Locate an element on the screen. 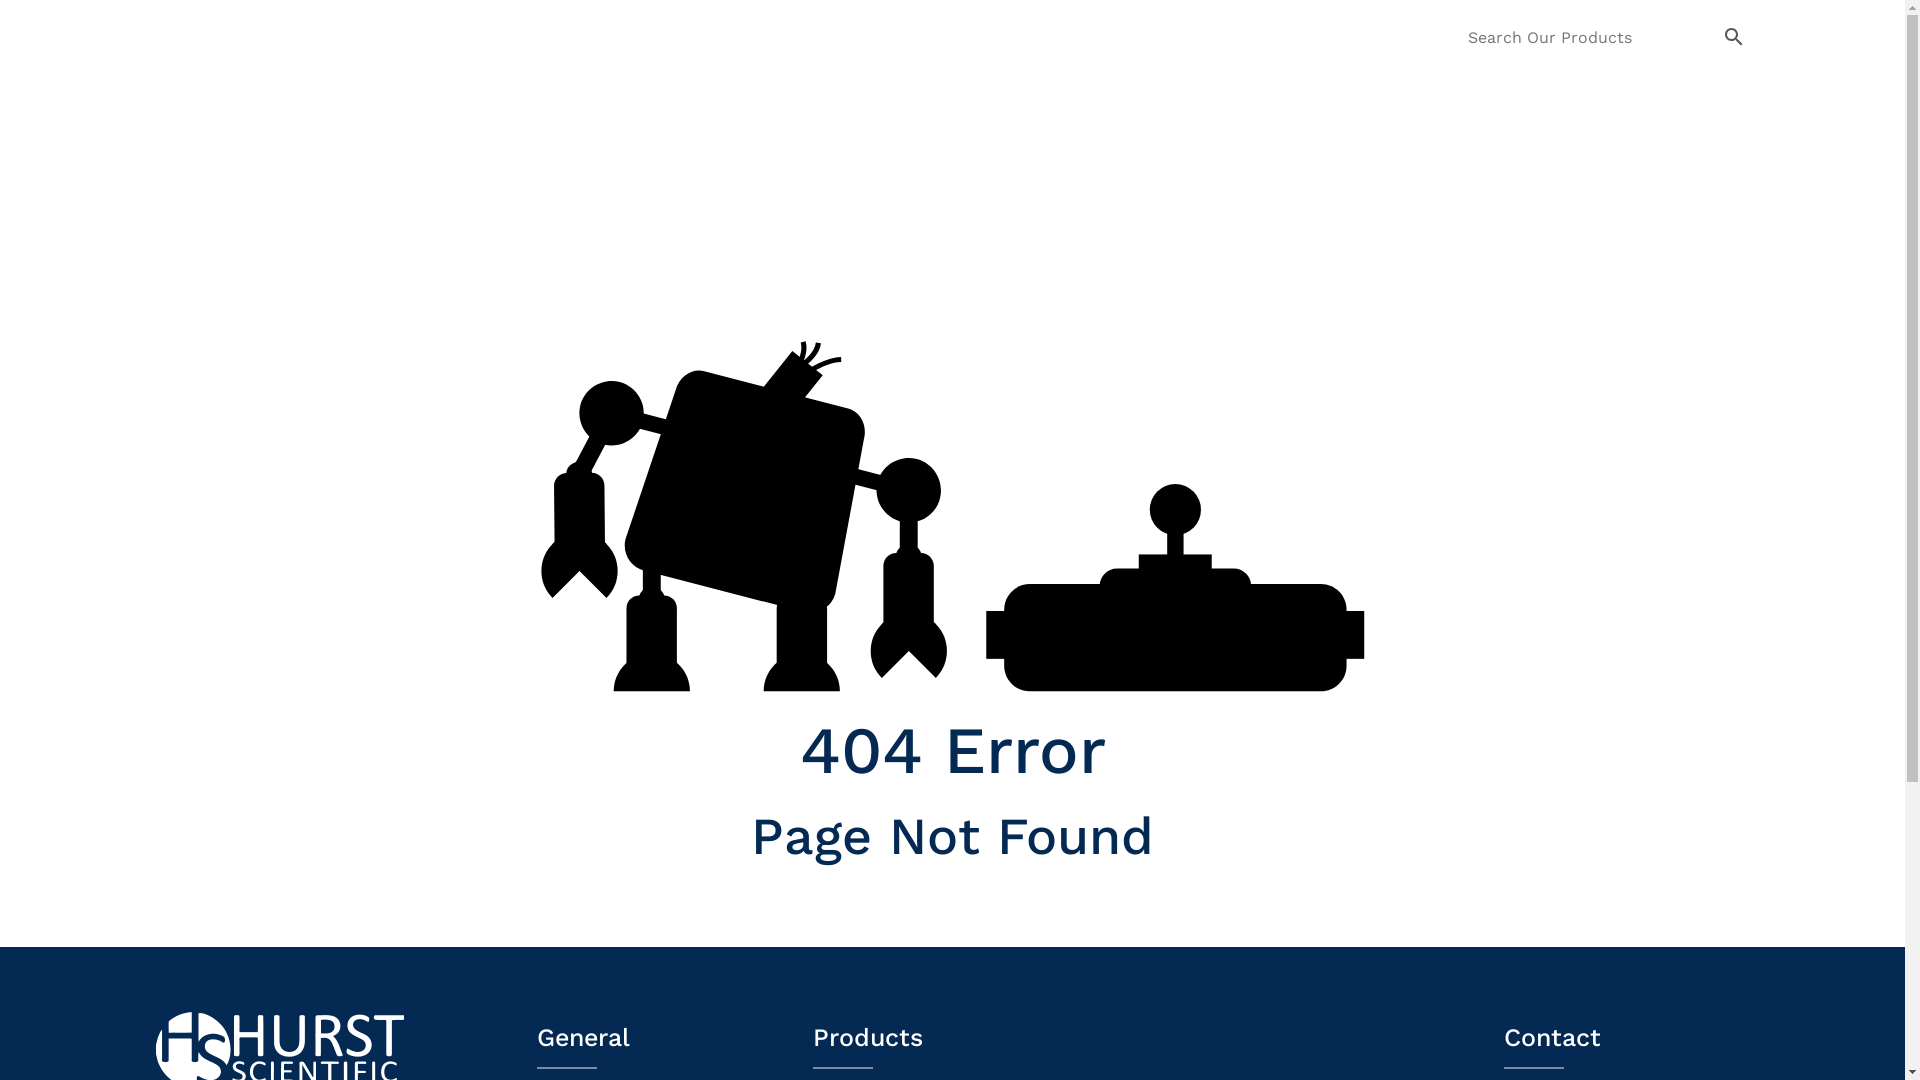 The image size is (1920, 1080). Promotions is located at coordinates (1140, 85).